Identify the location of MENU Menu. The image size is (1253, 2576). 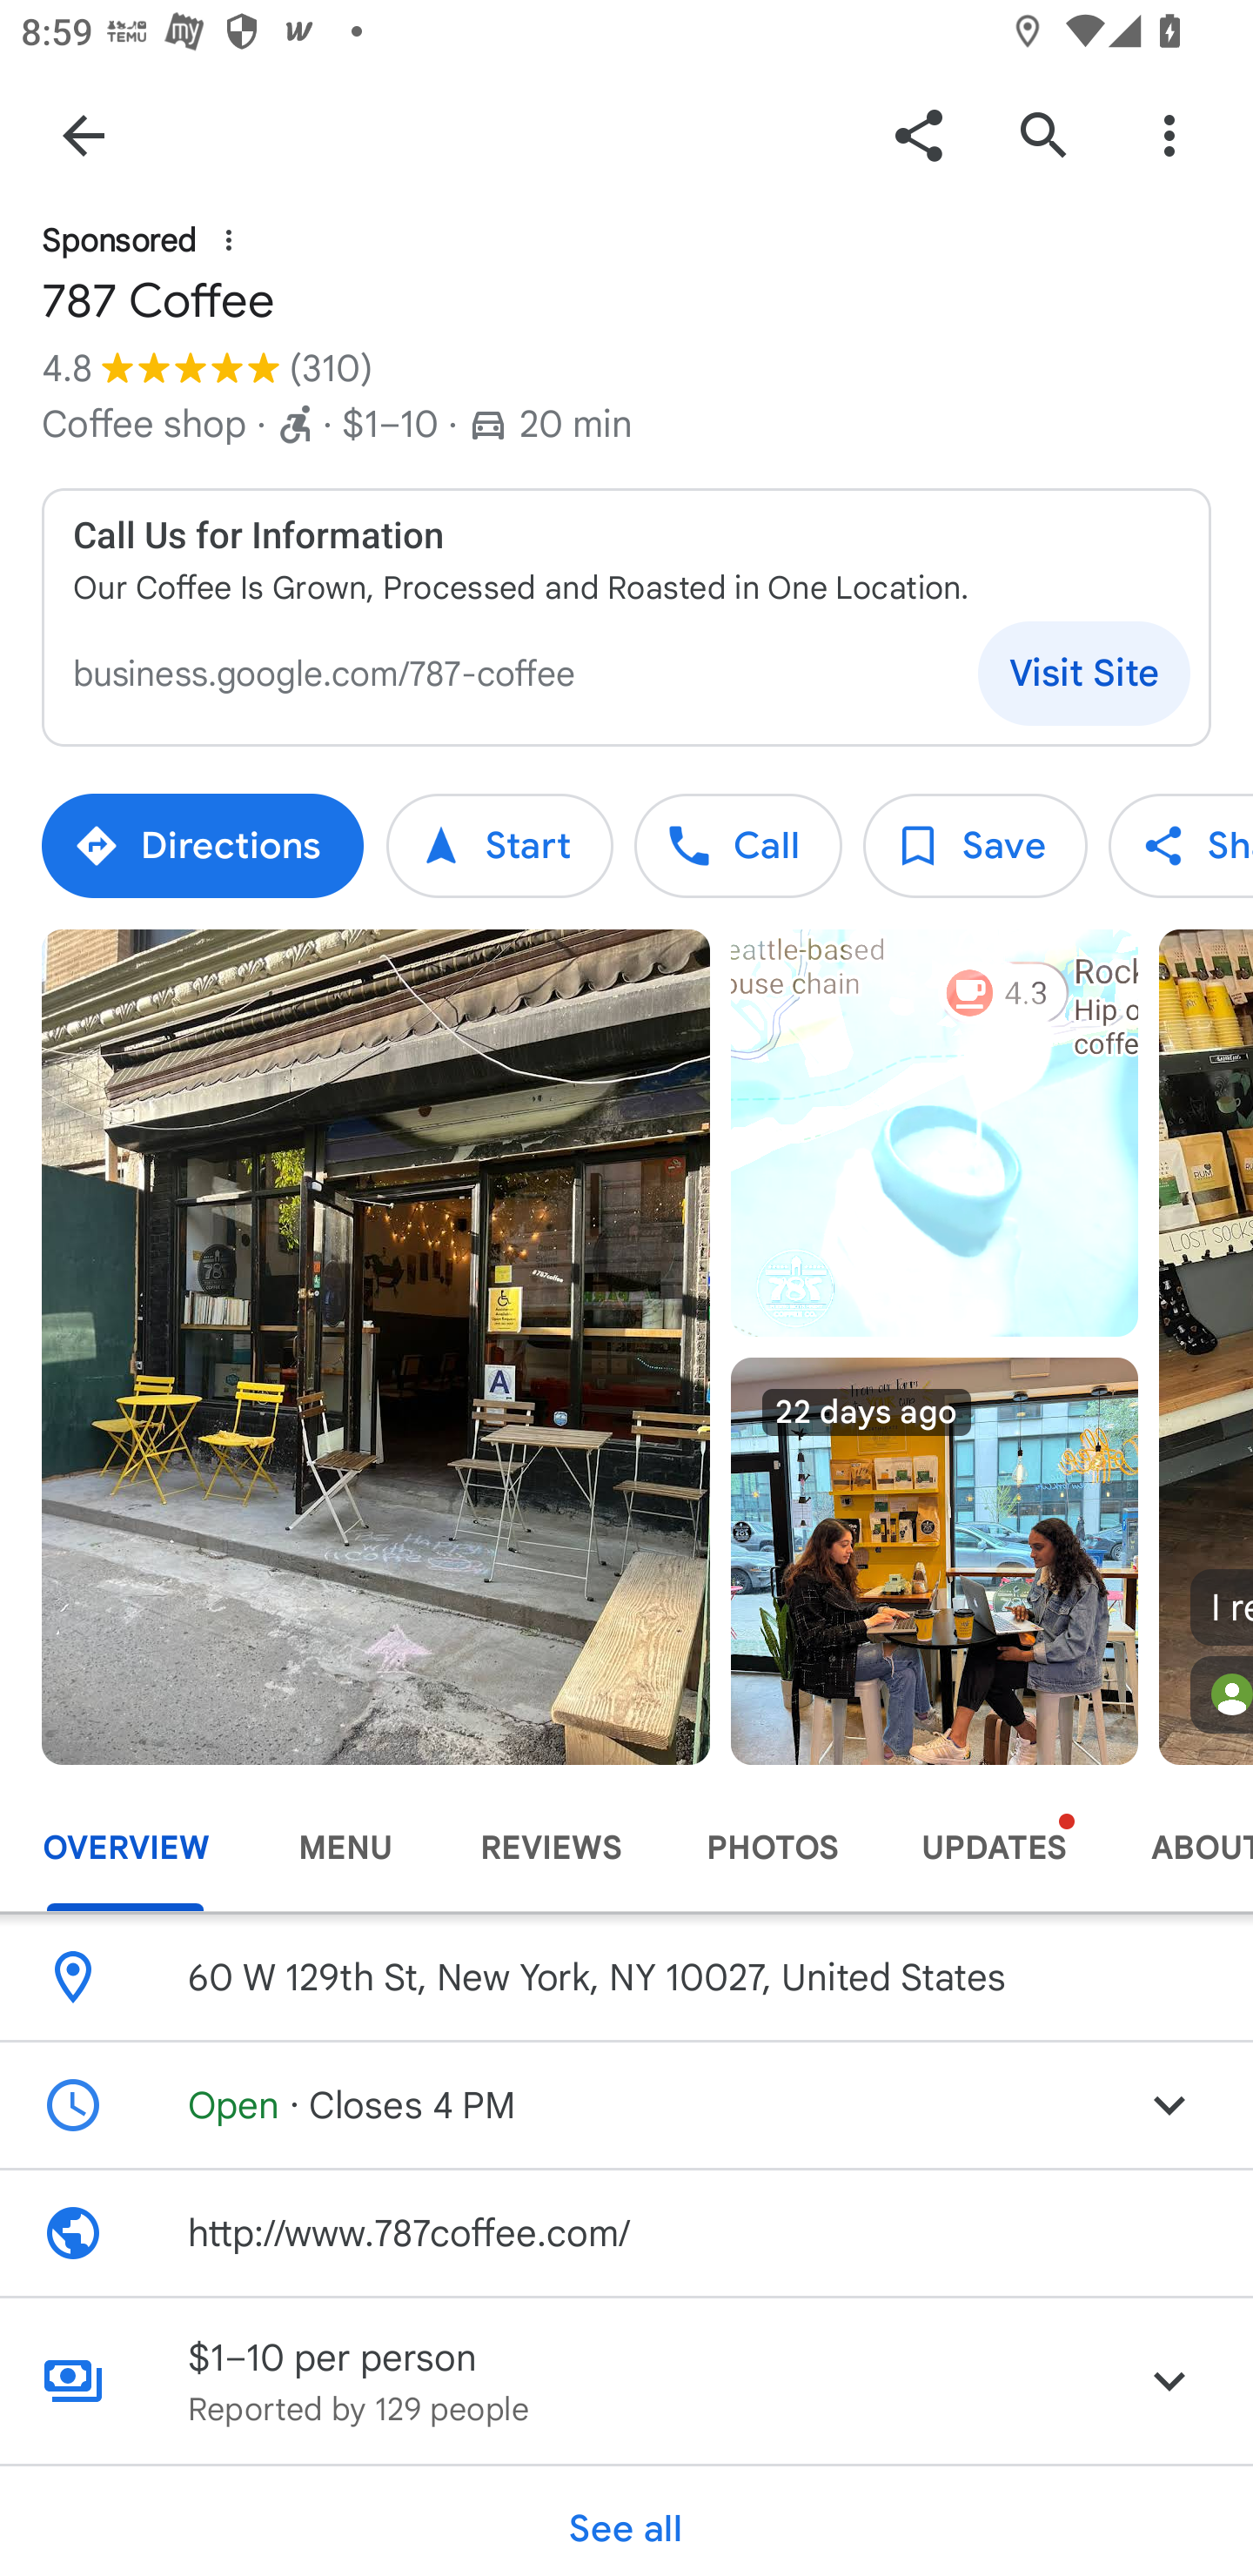
(345, 1848).